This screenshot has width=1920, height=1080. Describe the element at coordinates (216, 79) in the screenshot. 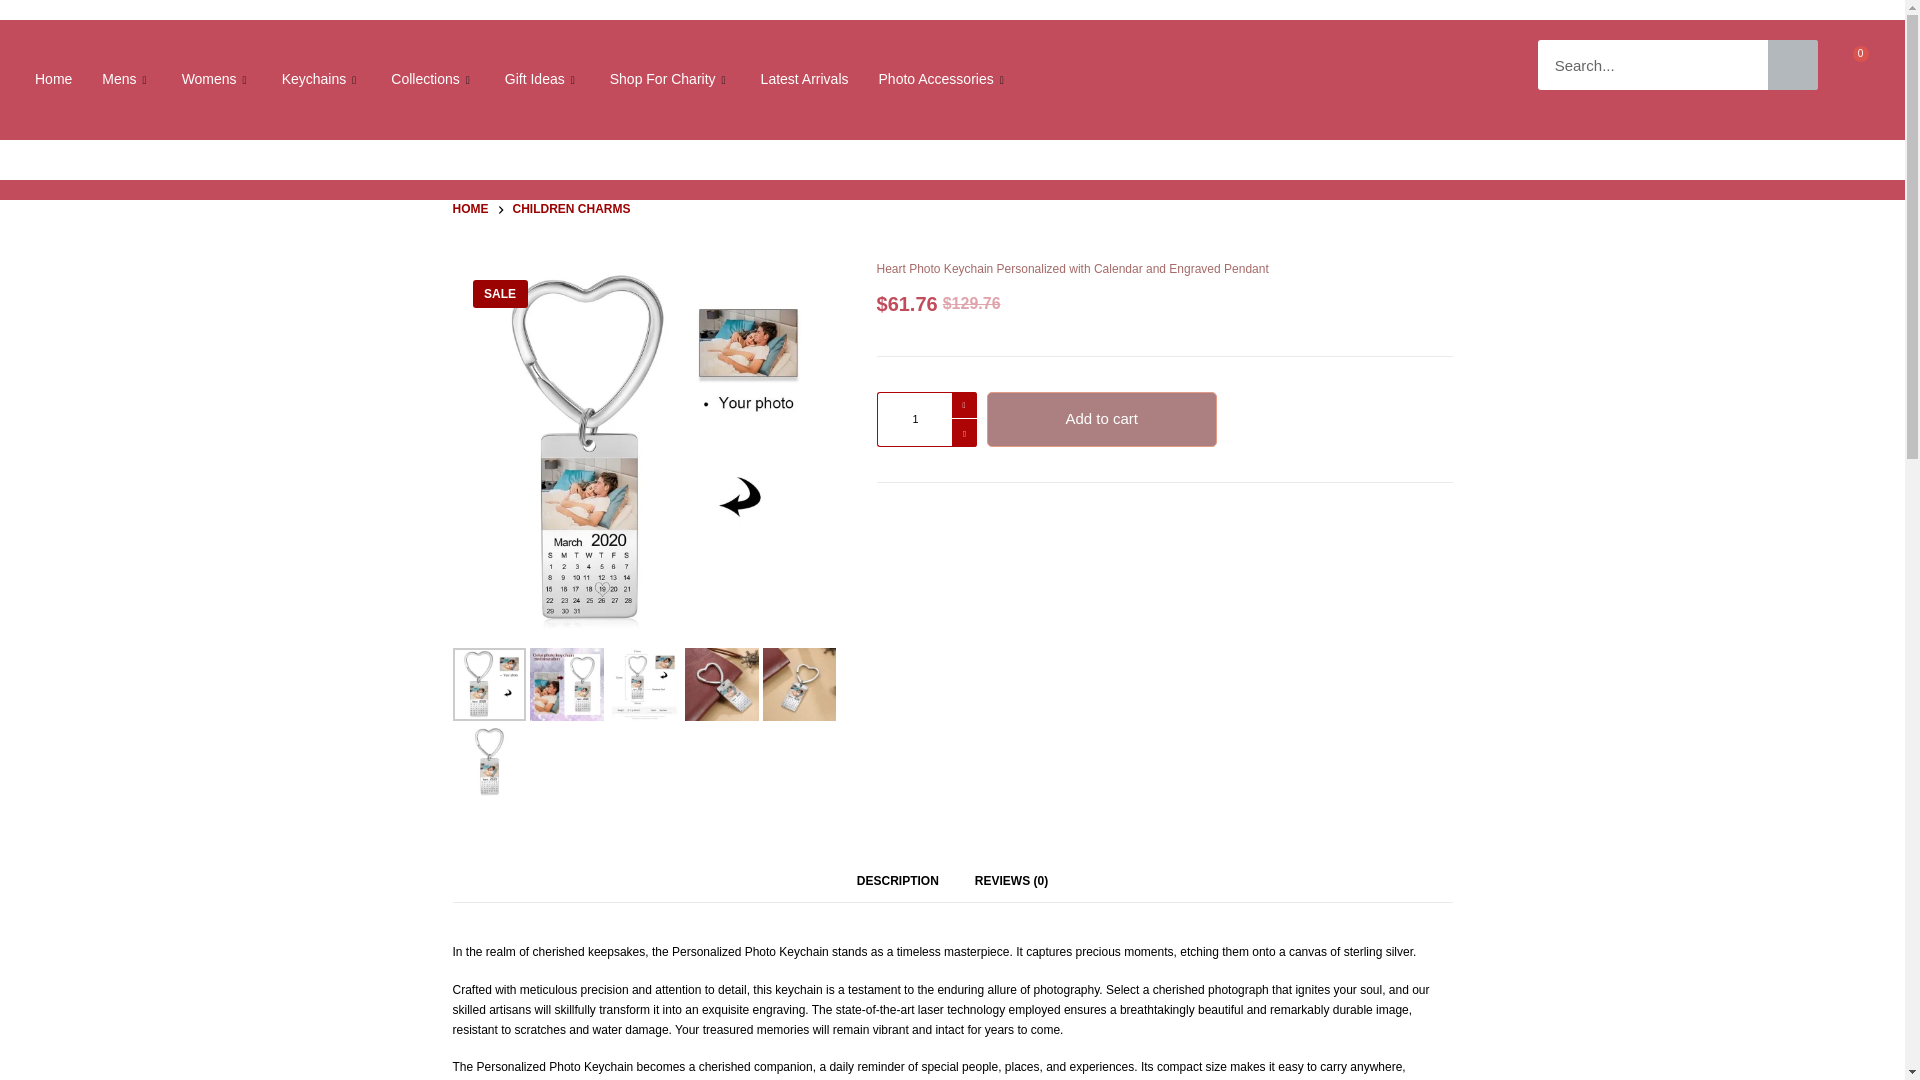

I see `Womens` at that location.